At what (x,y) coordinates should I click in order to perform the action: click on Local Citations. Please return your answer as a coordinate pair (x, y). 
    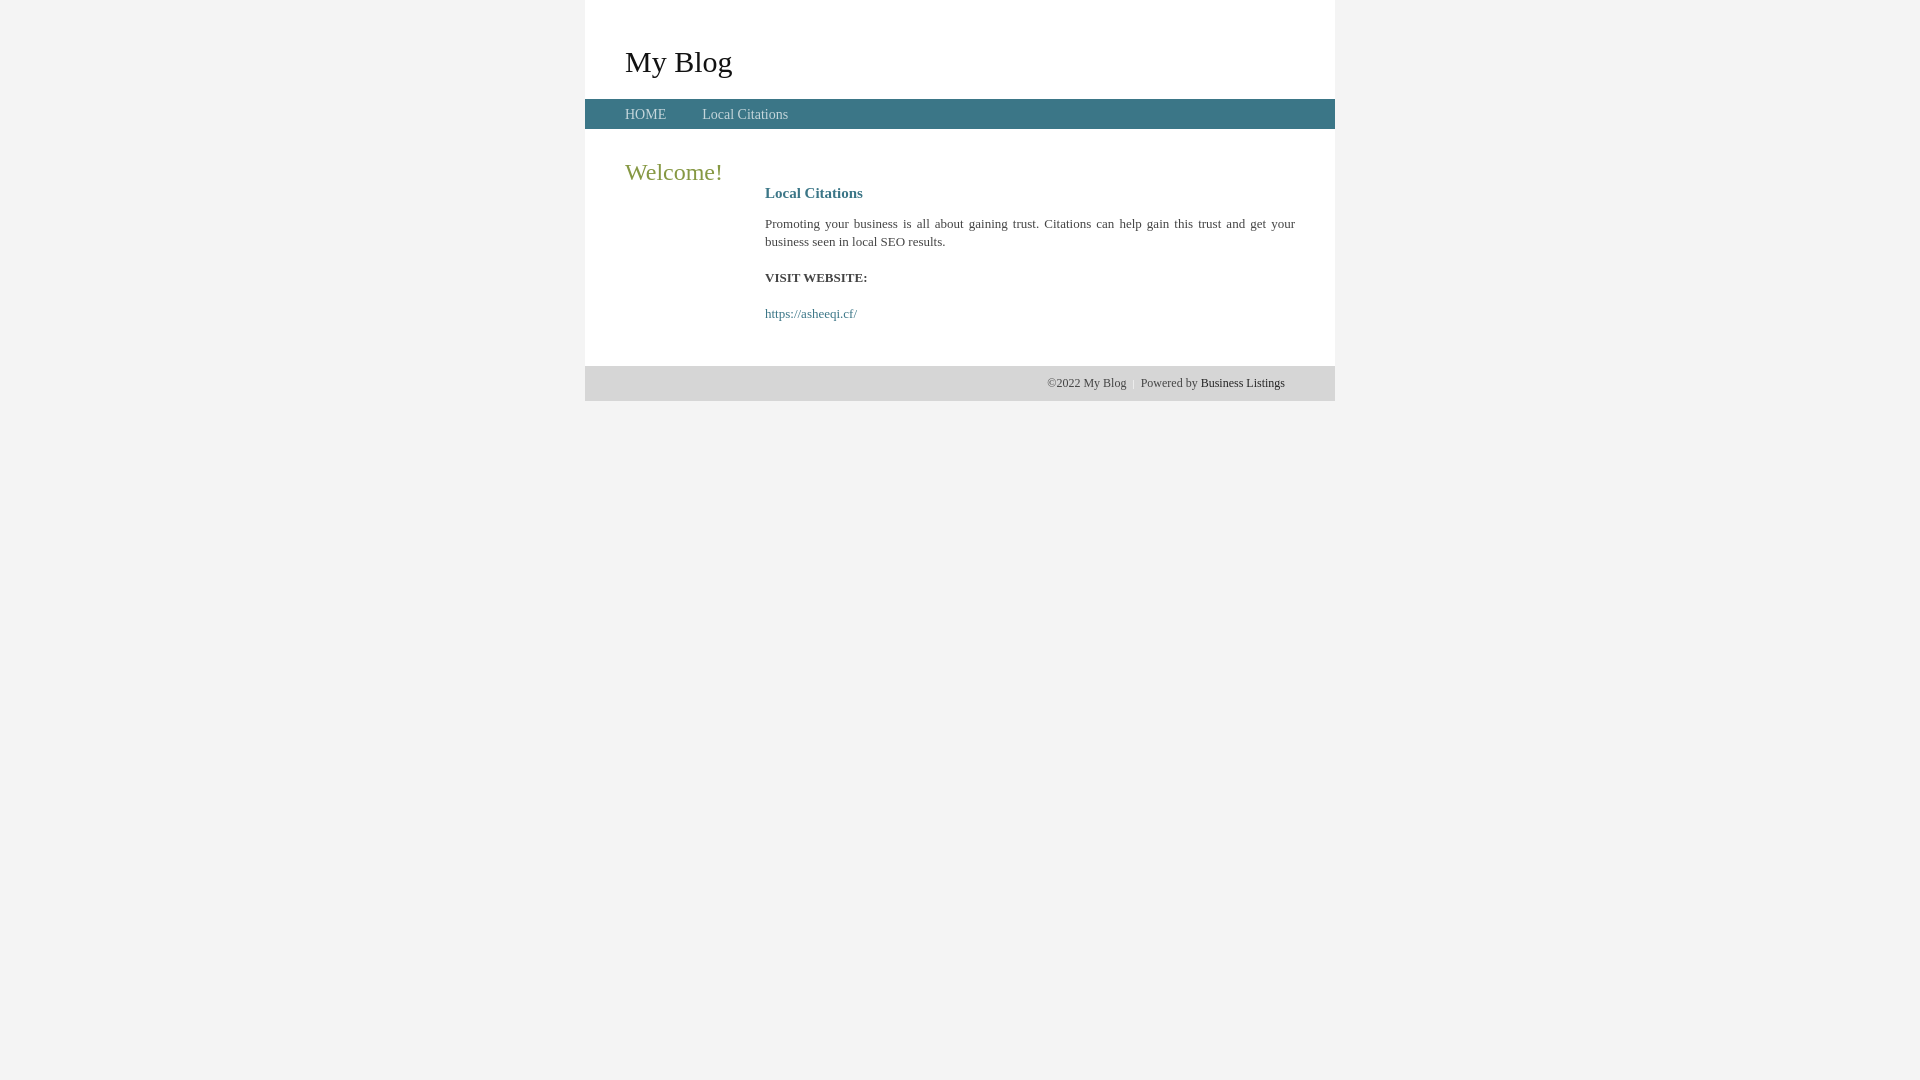
    Looking at the image, I should click on (745, 114).